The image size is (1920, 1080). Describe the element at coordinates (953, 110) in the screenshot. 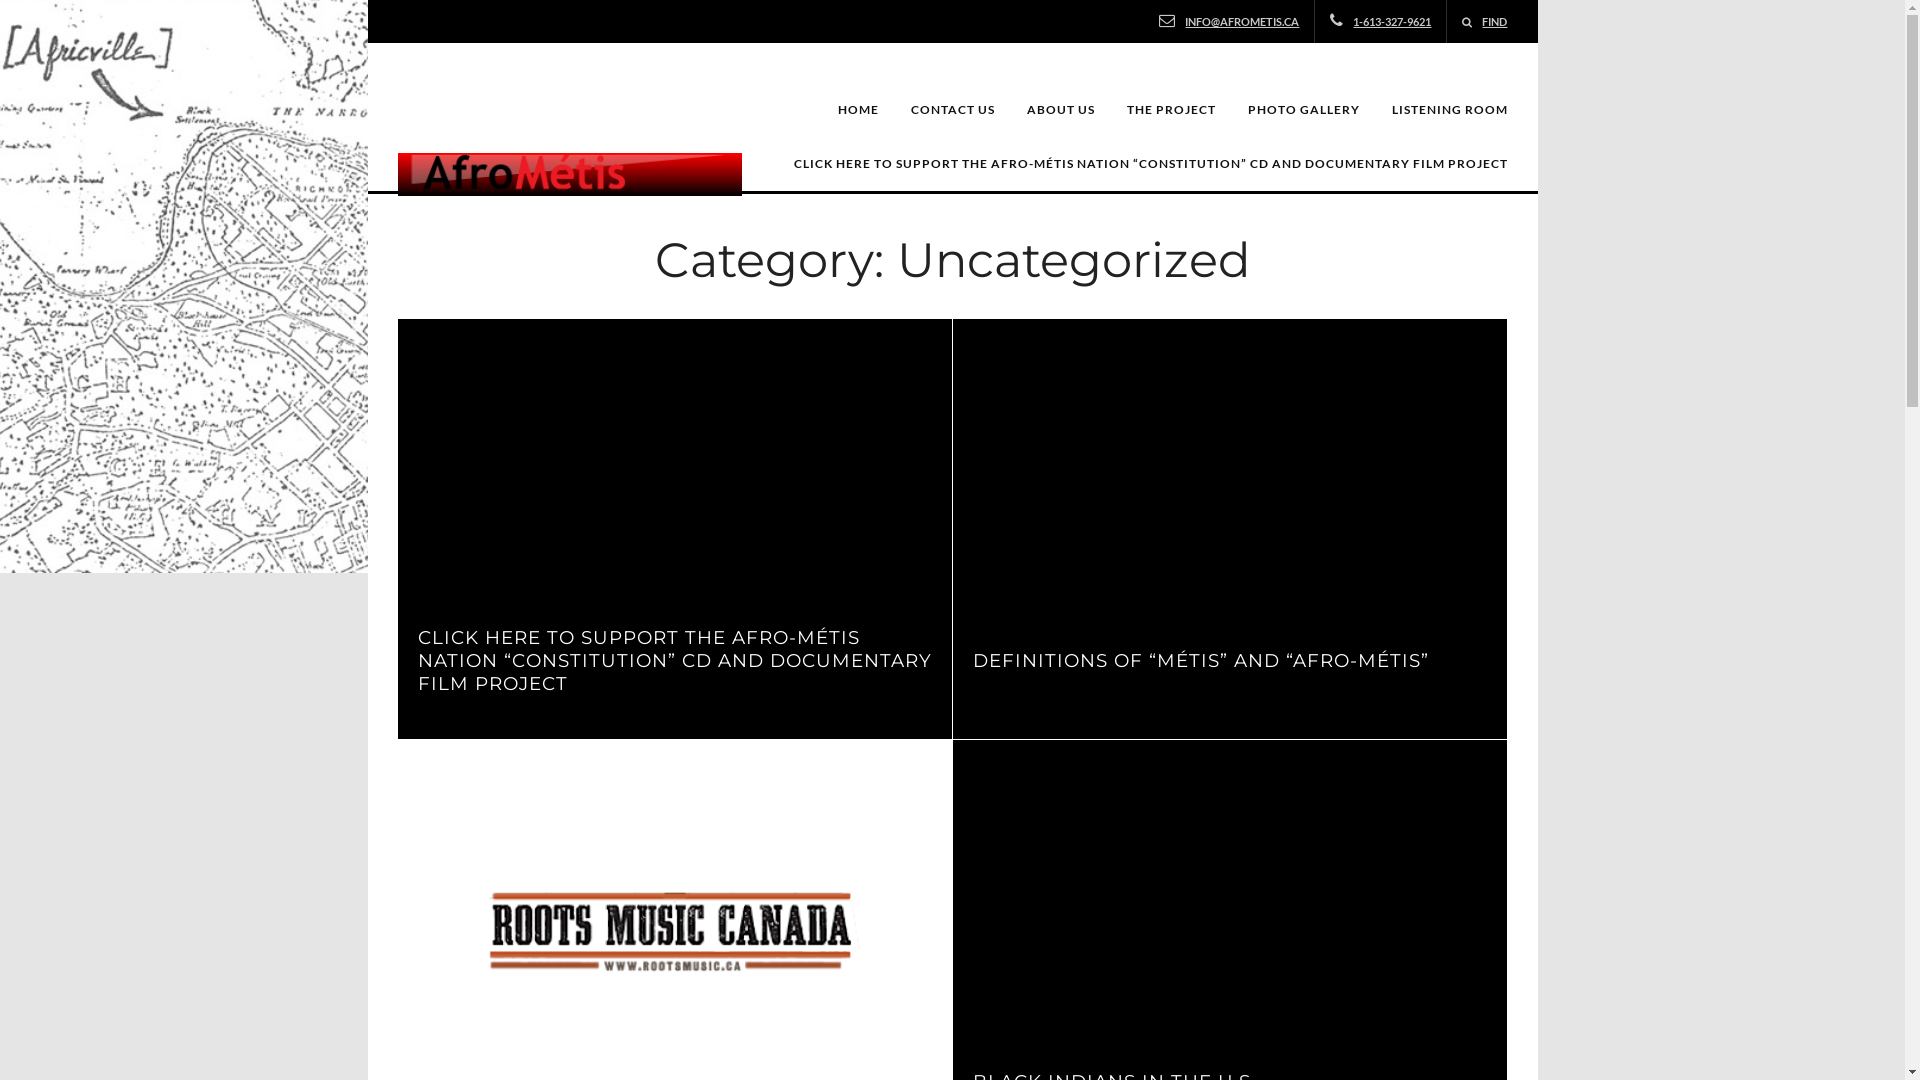

I see `CONTACT US` at that location.